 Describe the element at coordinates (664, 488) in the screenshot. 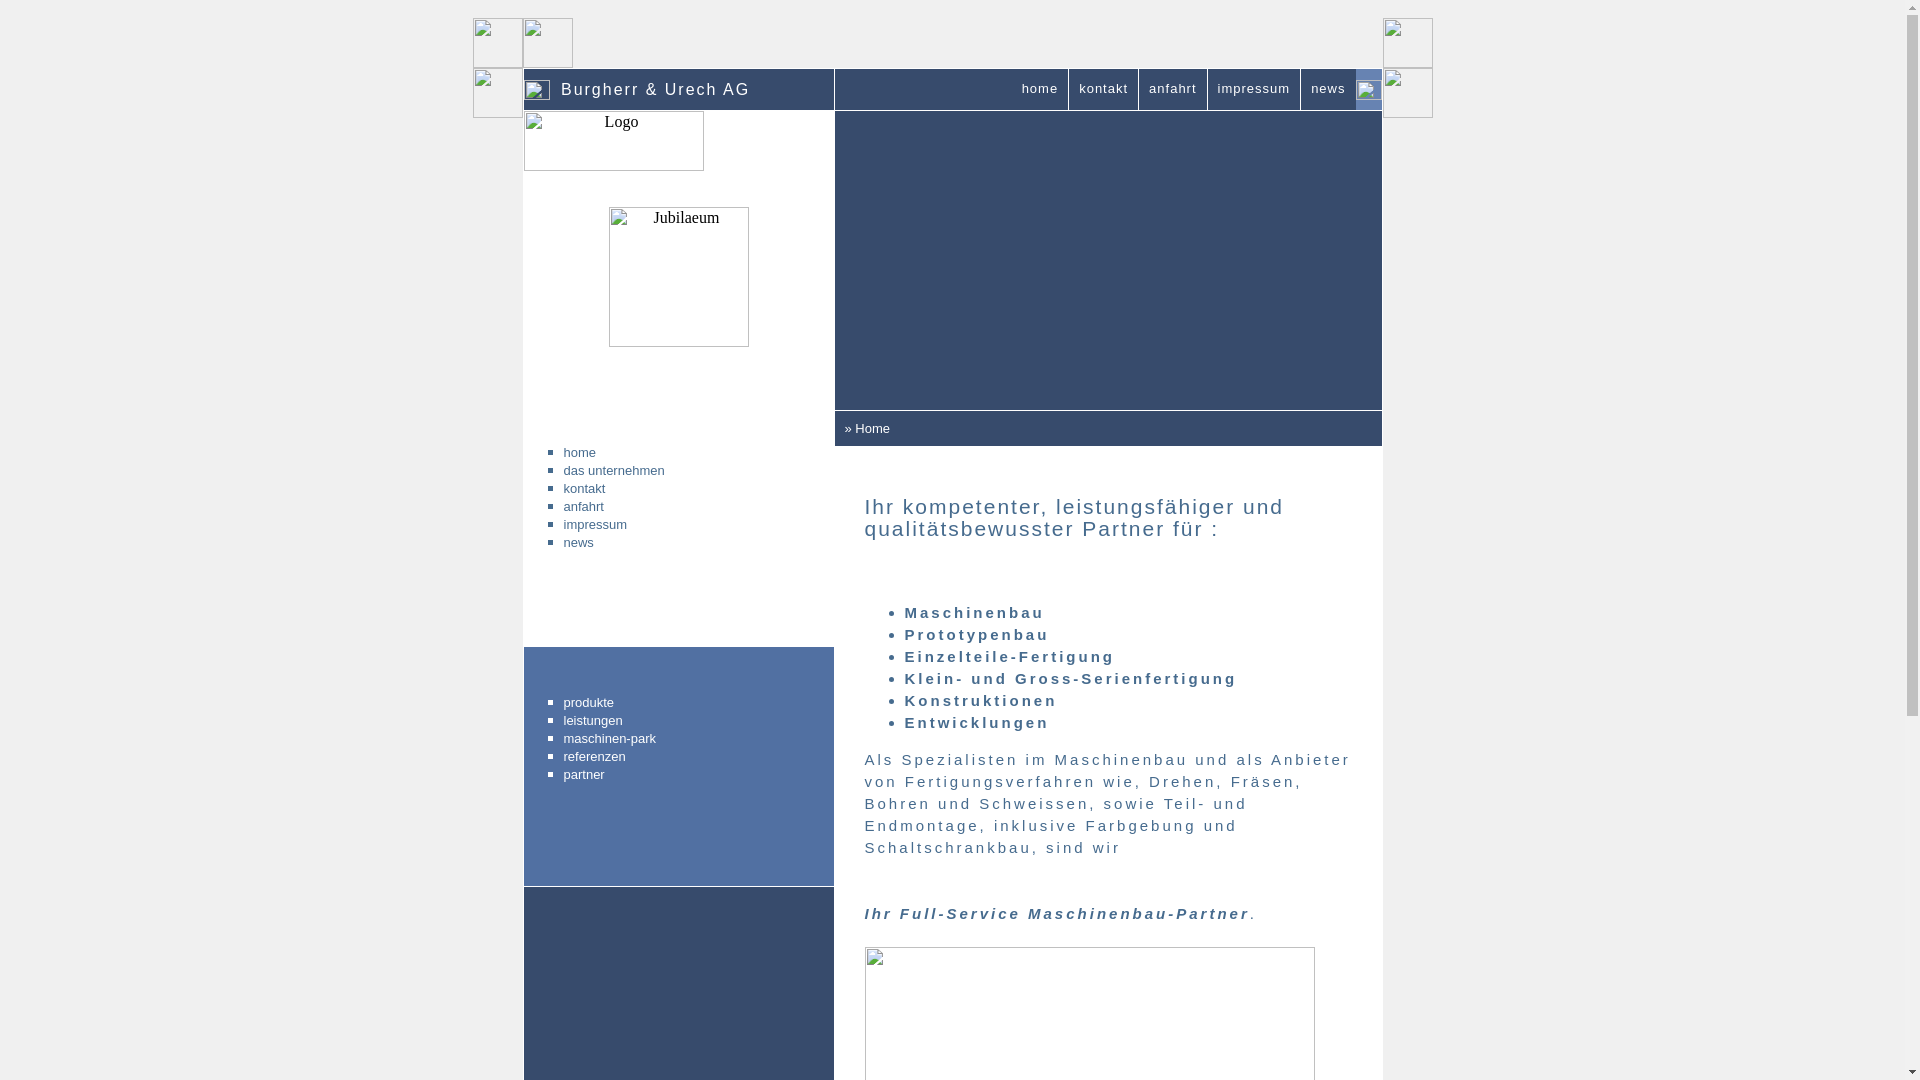

I see `kontakt` at that location.